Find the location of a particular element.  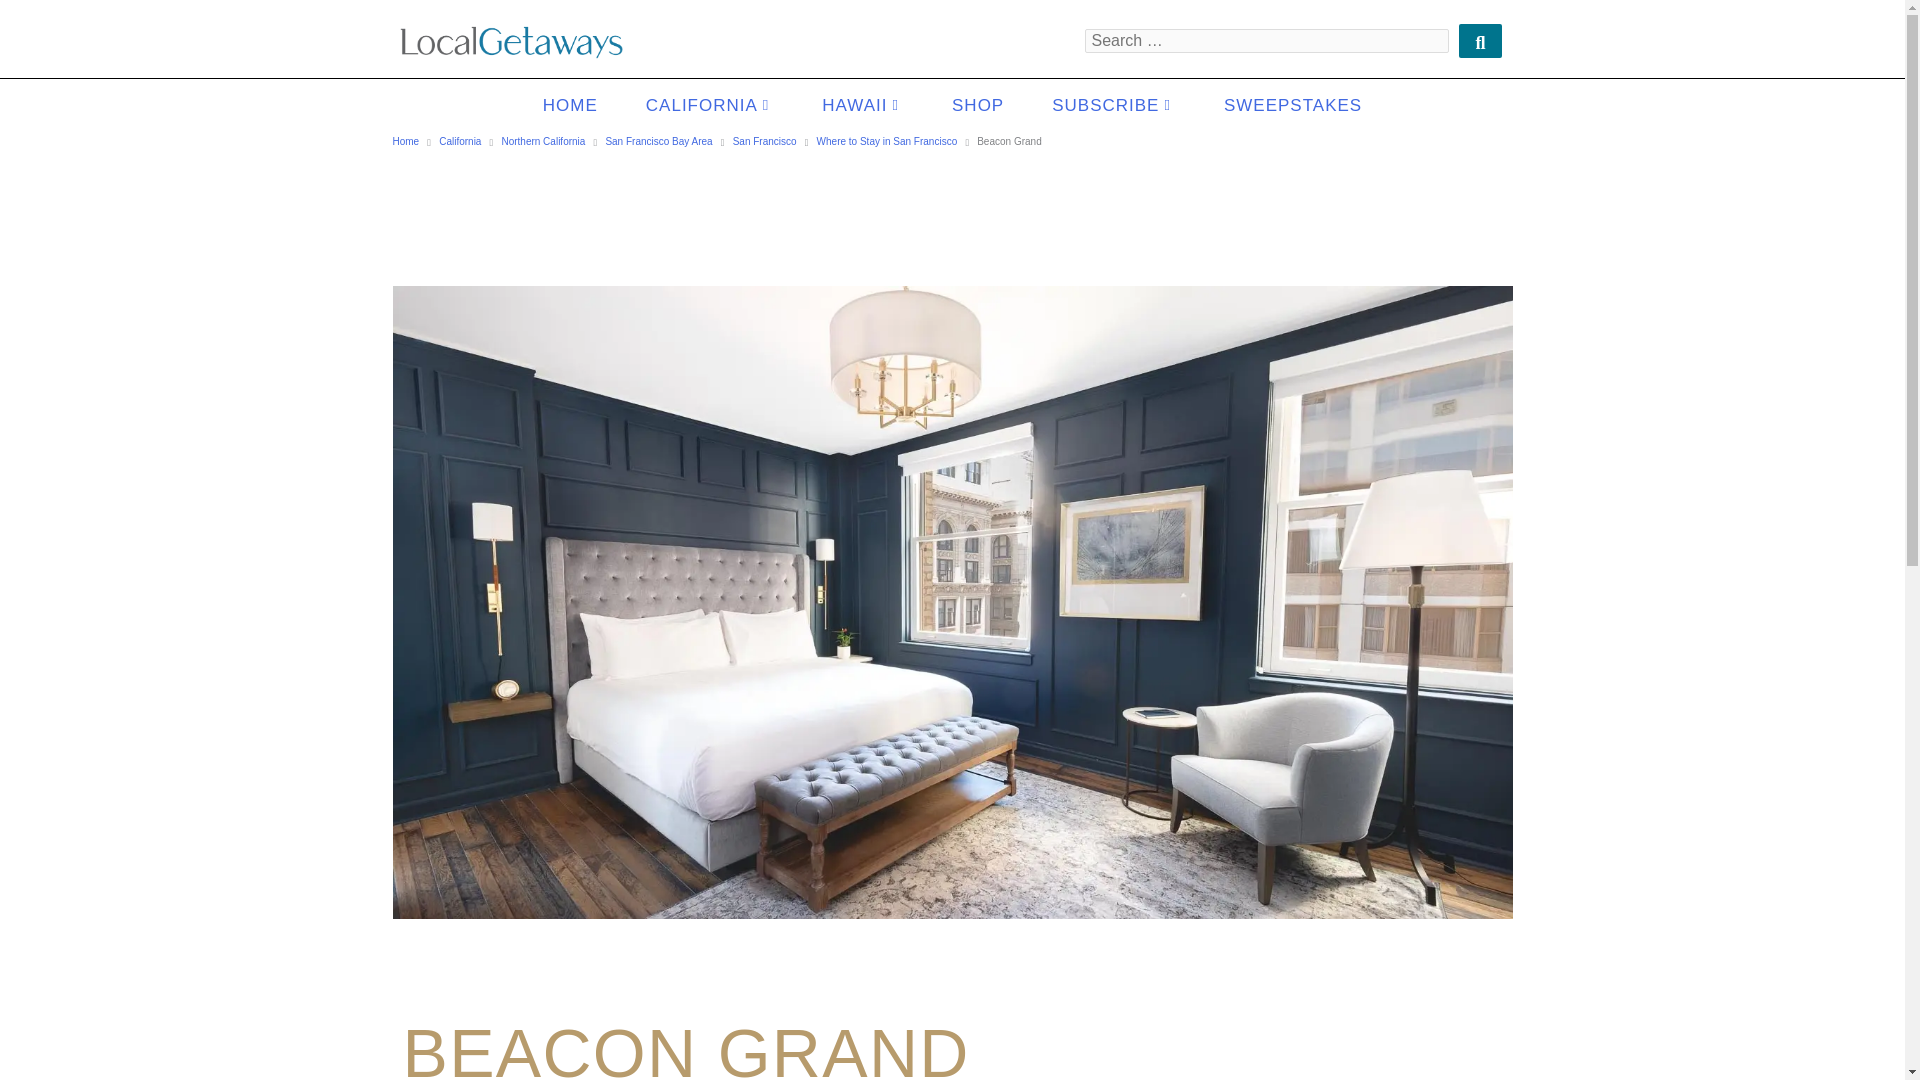

SWEEPSTAKES is located at coordinates (1293, 104).